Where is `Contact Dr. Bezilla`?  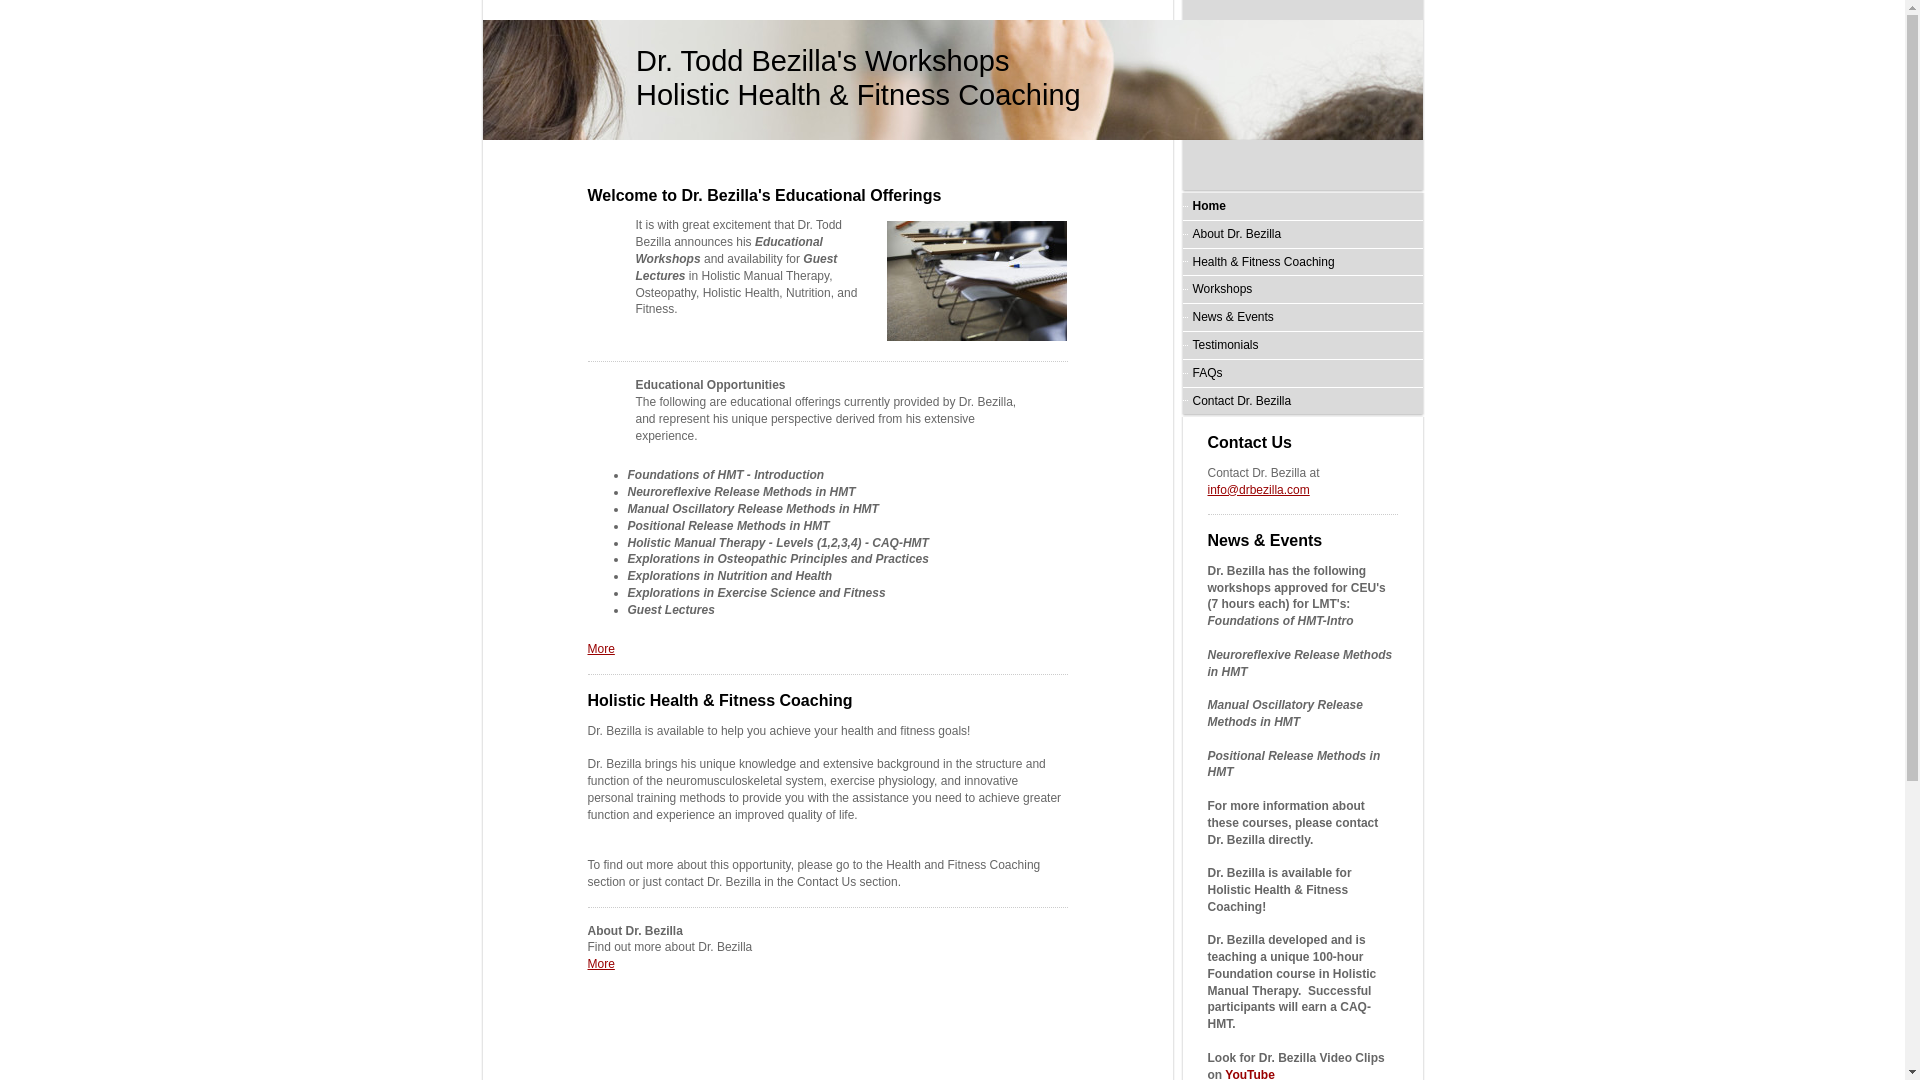 Contact Dr. Bezilla is located at coordinates (1302, 400).